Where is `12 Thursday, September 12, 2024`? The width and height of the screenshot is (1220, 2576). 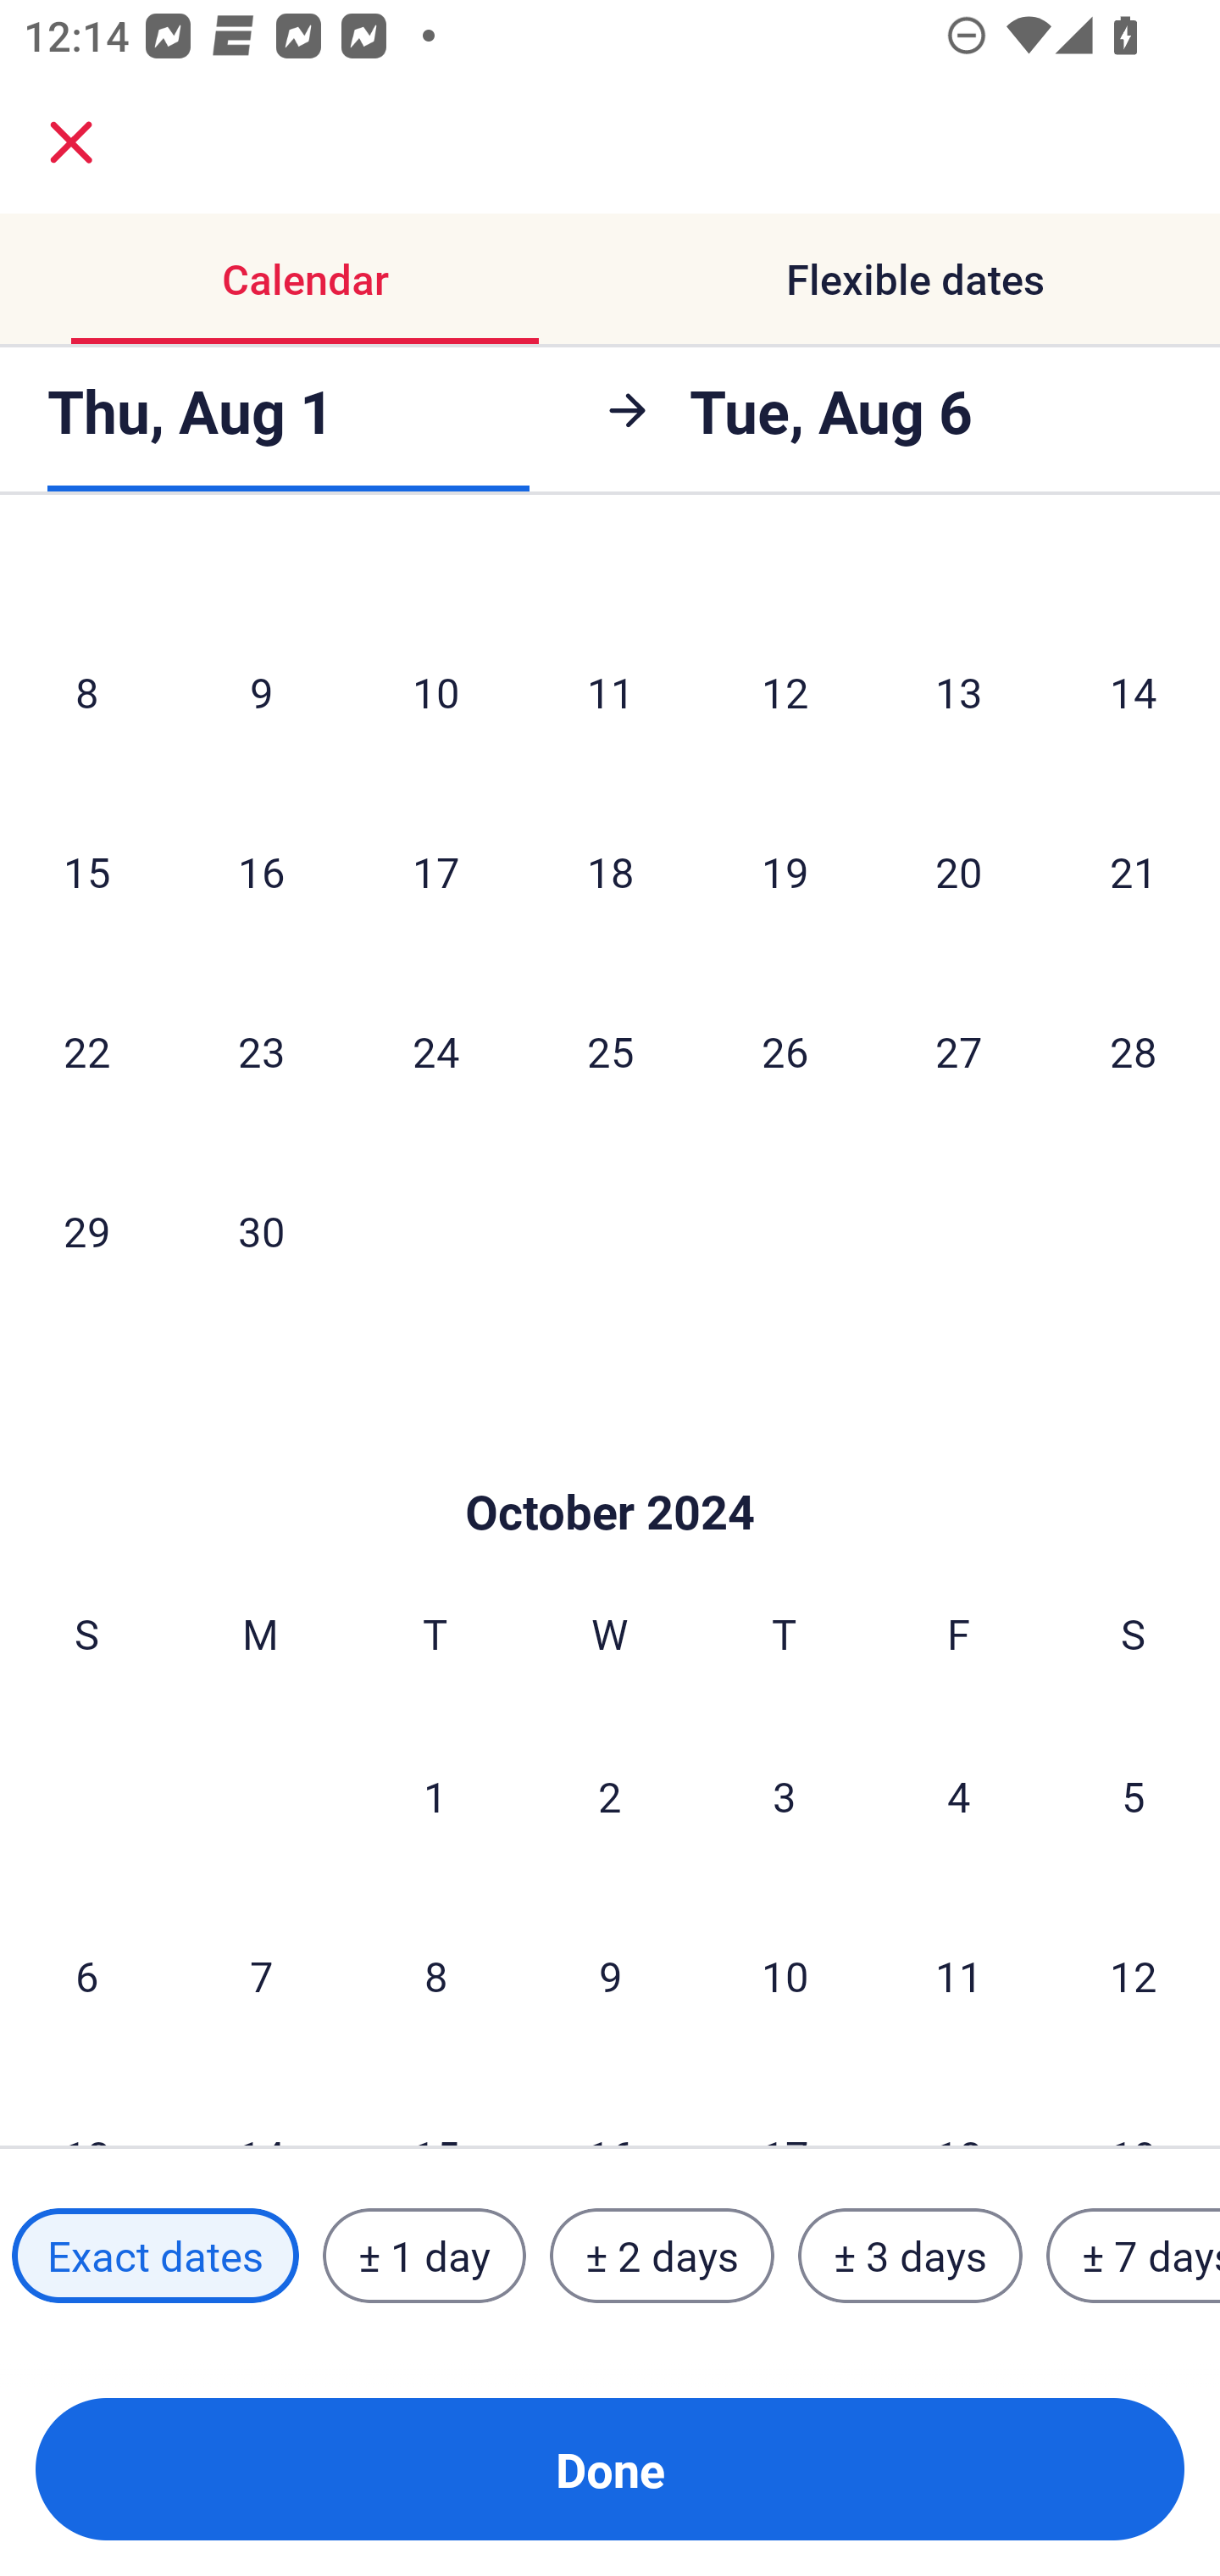 12 Thursday, September 12, 2024 is located at coordinates (785, 691).